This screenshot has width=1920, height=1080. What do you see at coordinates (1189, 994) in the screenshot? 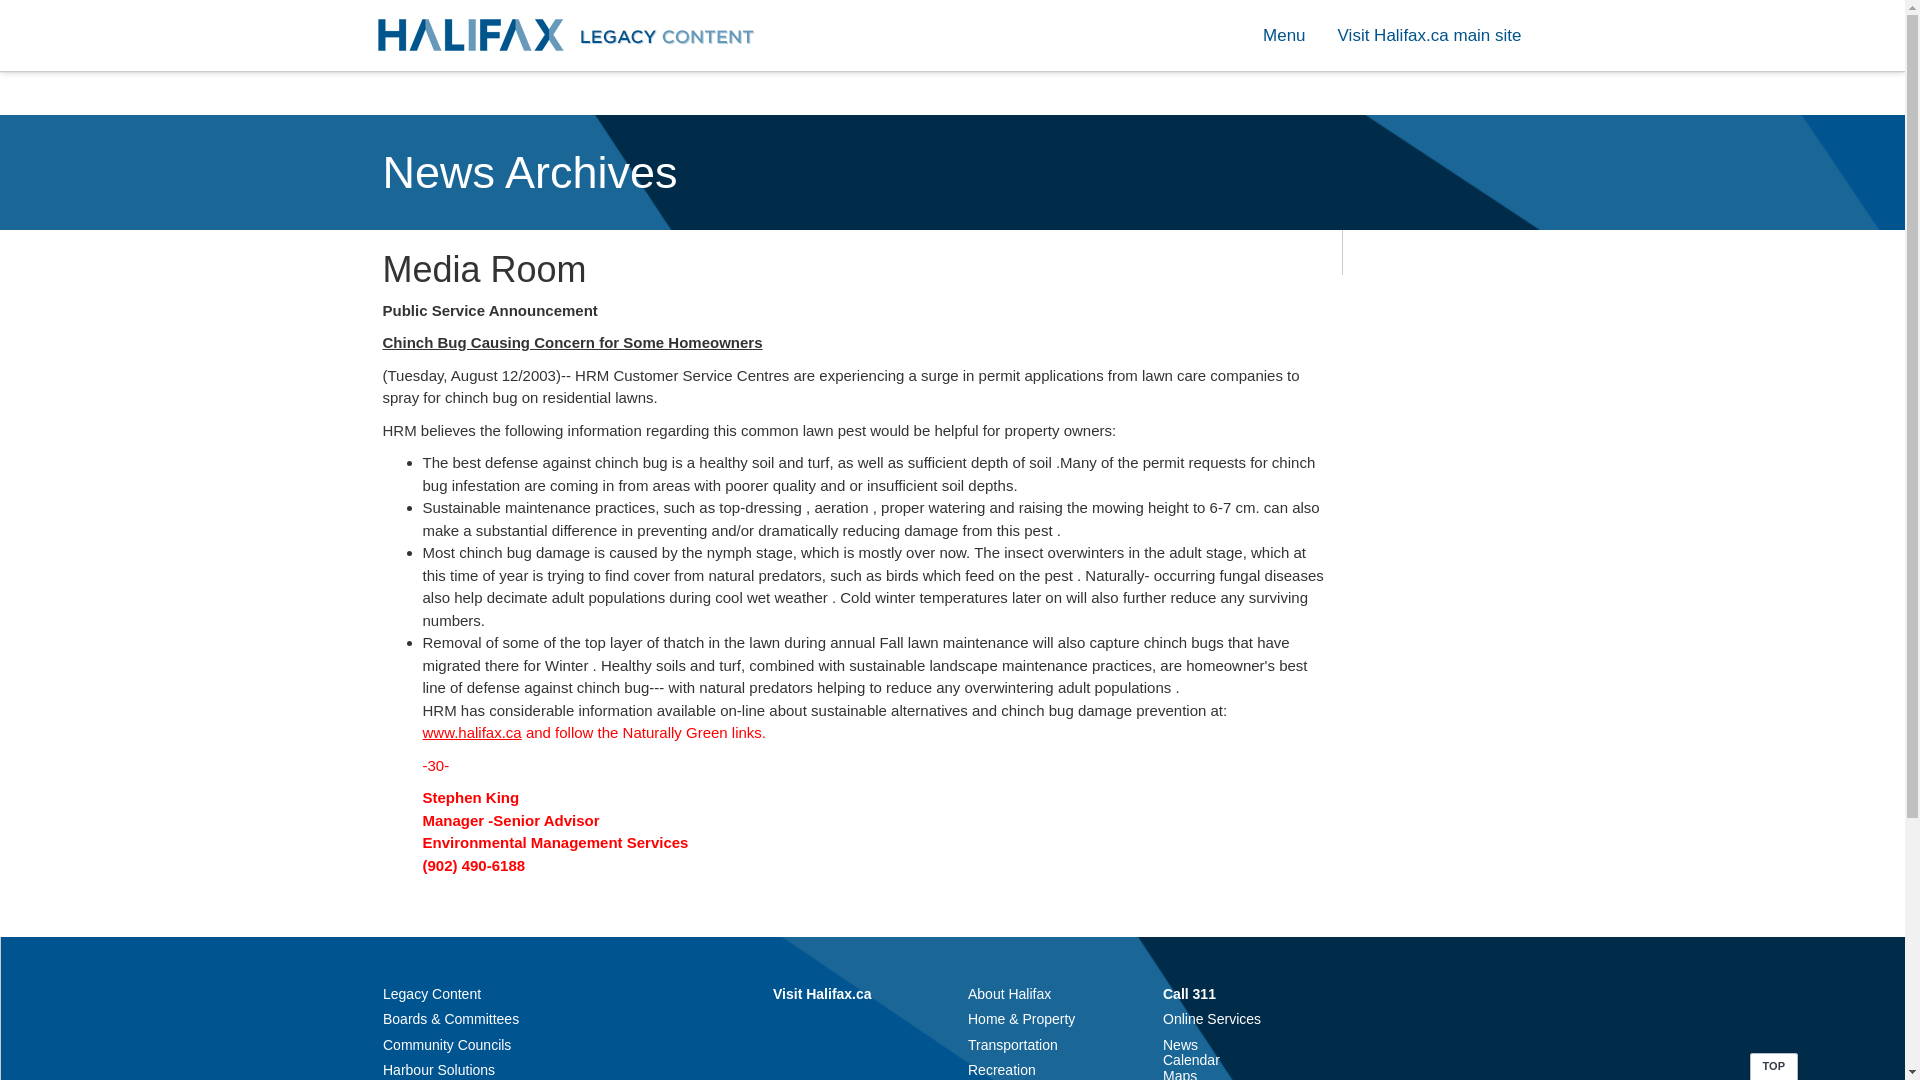
I see `Call 311` at bounding box center [1189, 994].